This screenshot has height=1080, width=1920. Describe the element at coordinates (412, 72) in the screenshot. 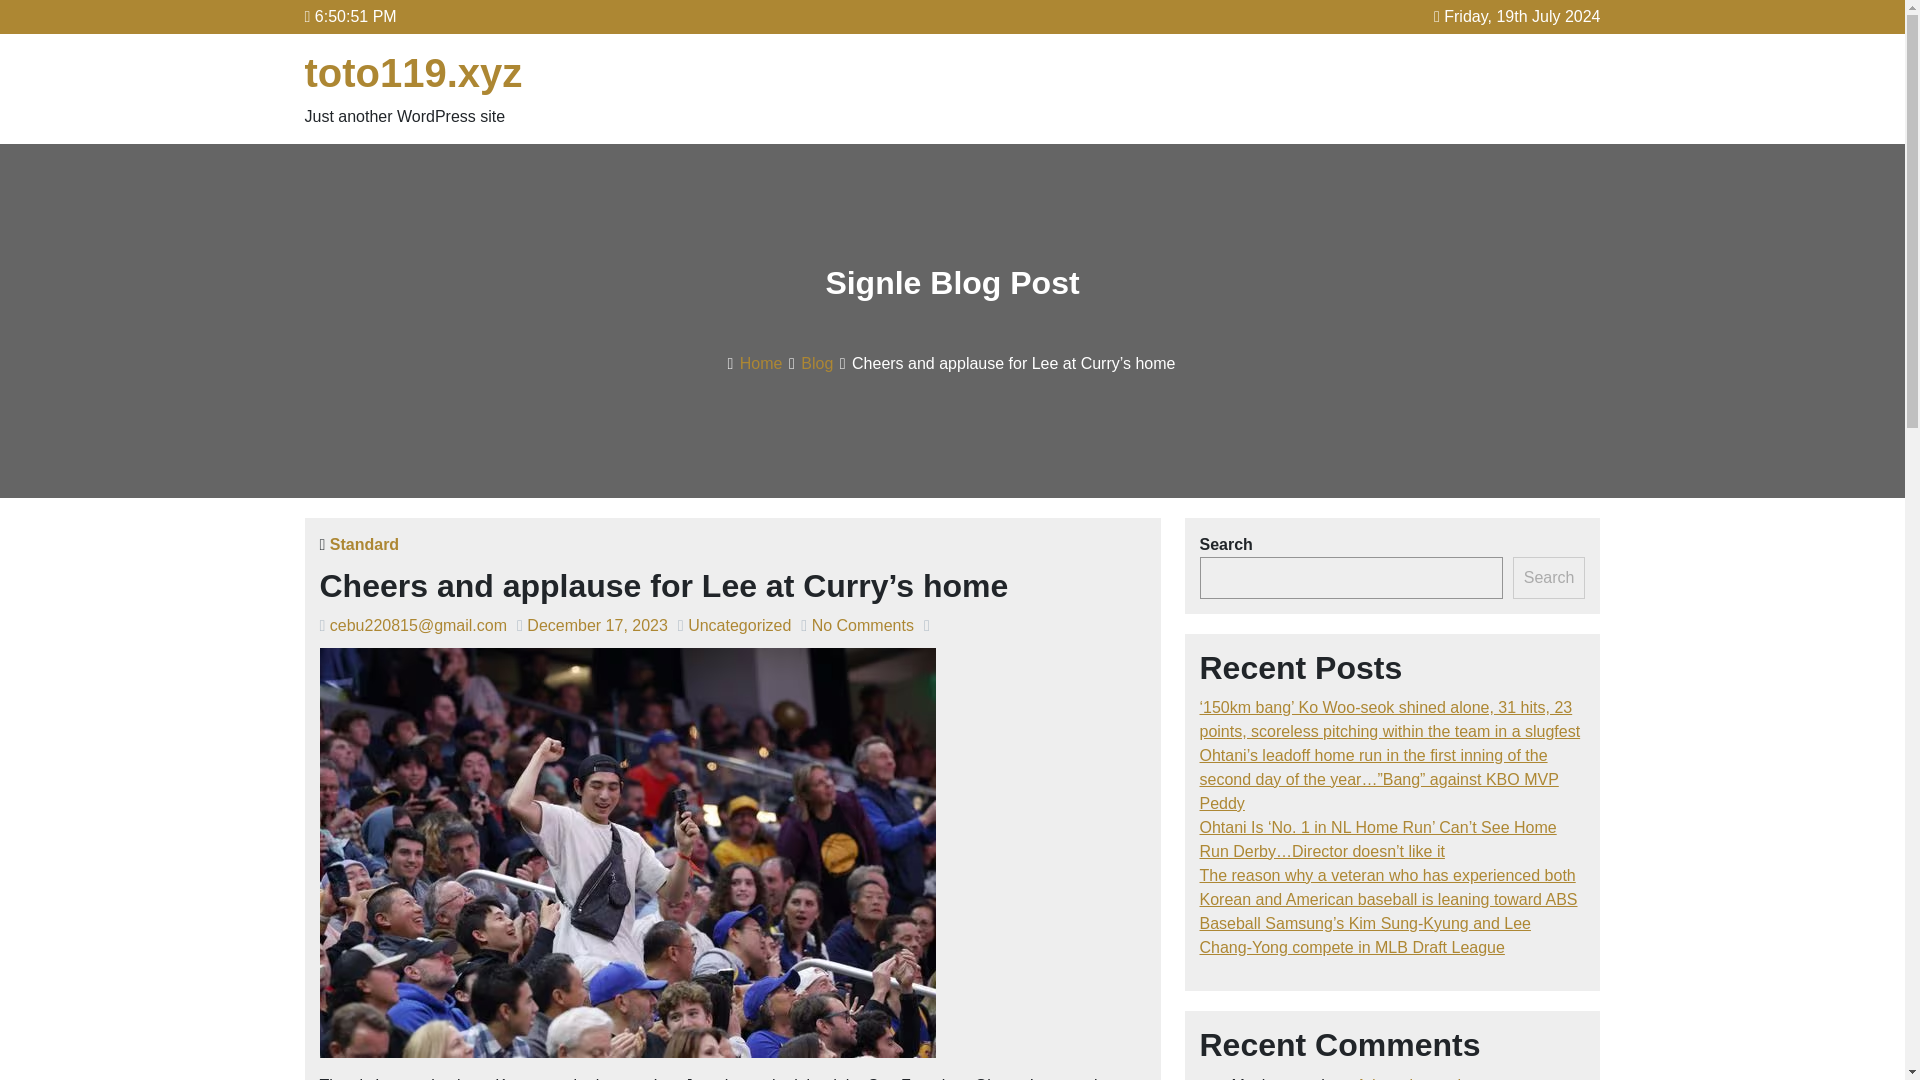

I see `toto119.xyz` at that location.